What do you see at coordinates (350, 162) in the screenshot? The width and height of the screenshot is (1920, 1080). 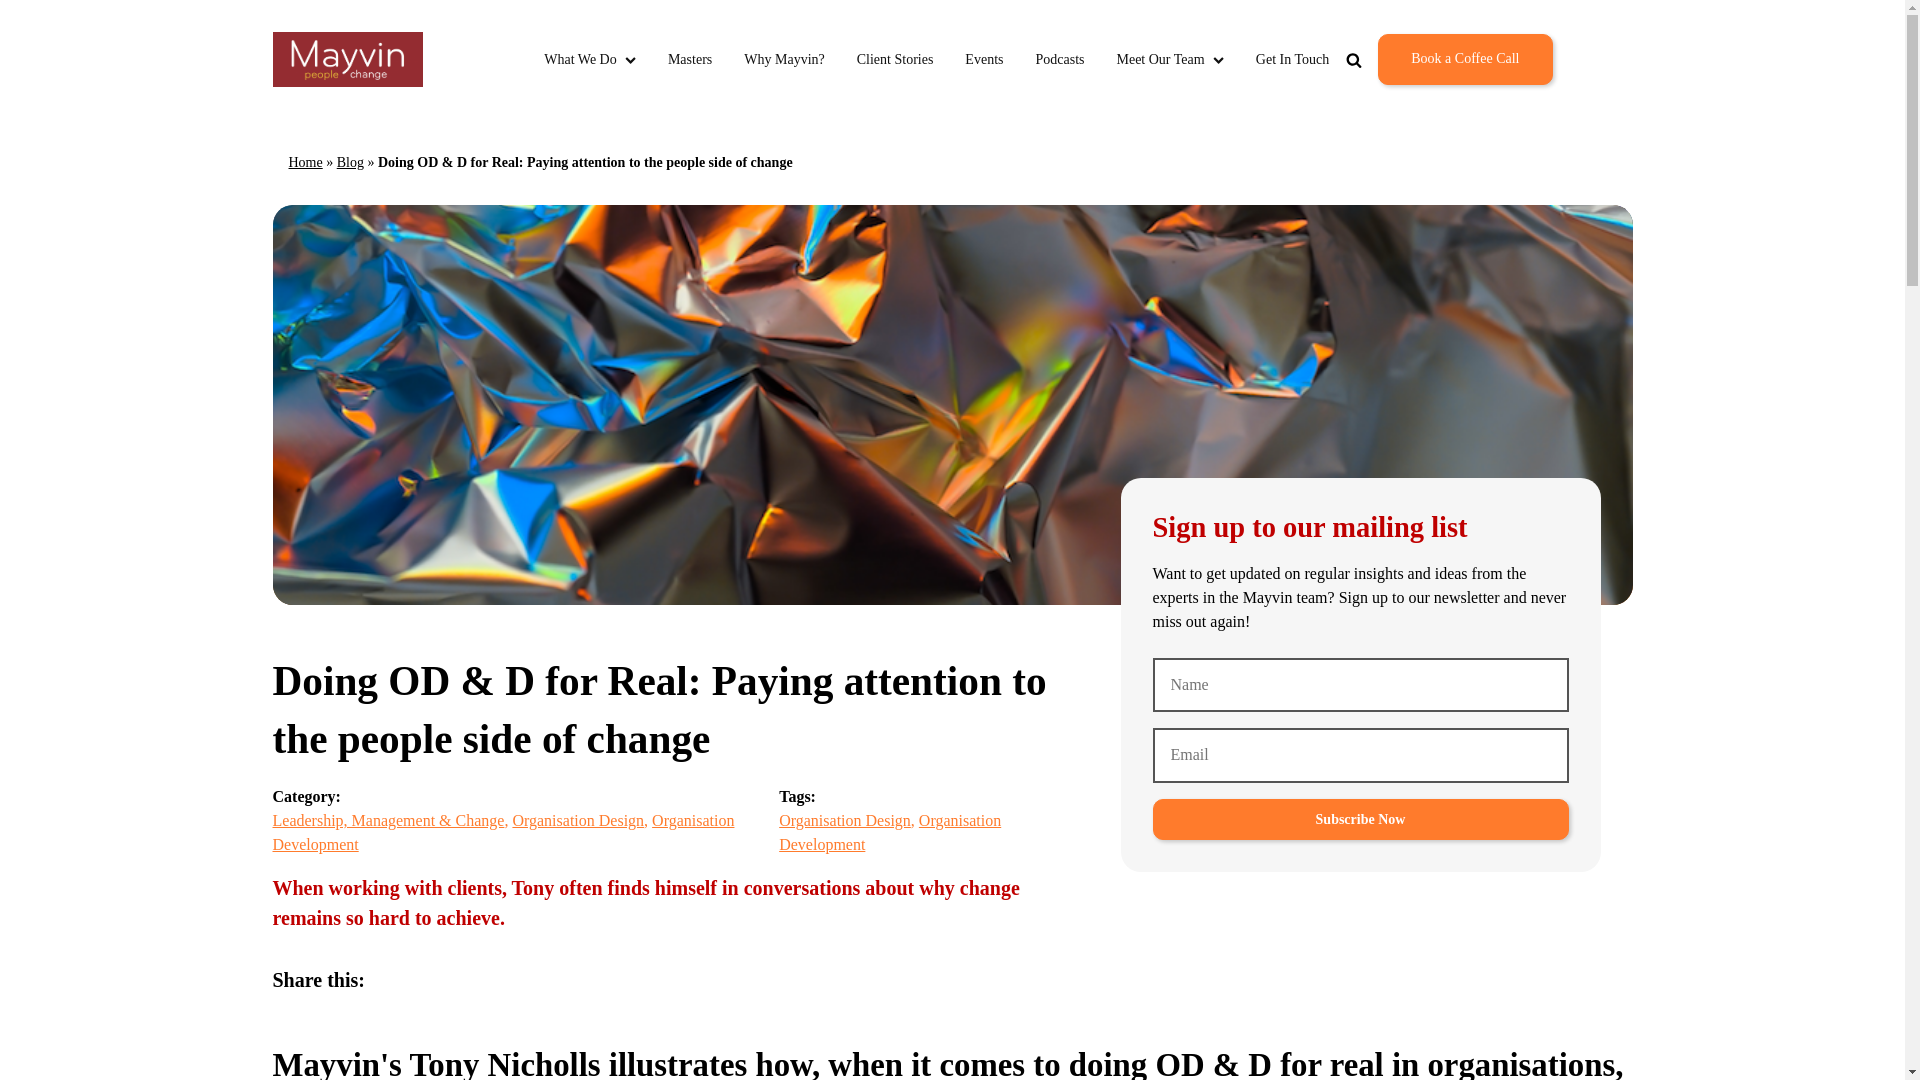 I see `Blog` at bounding box center [350, 162].